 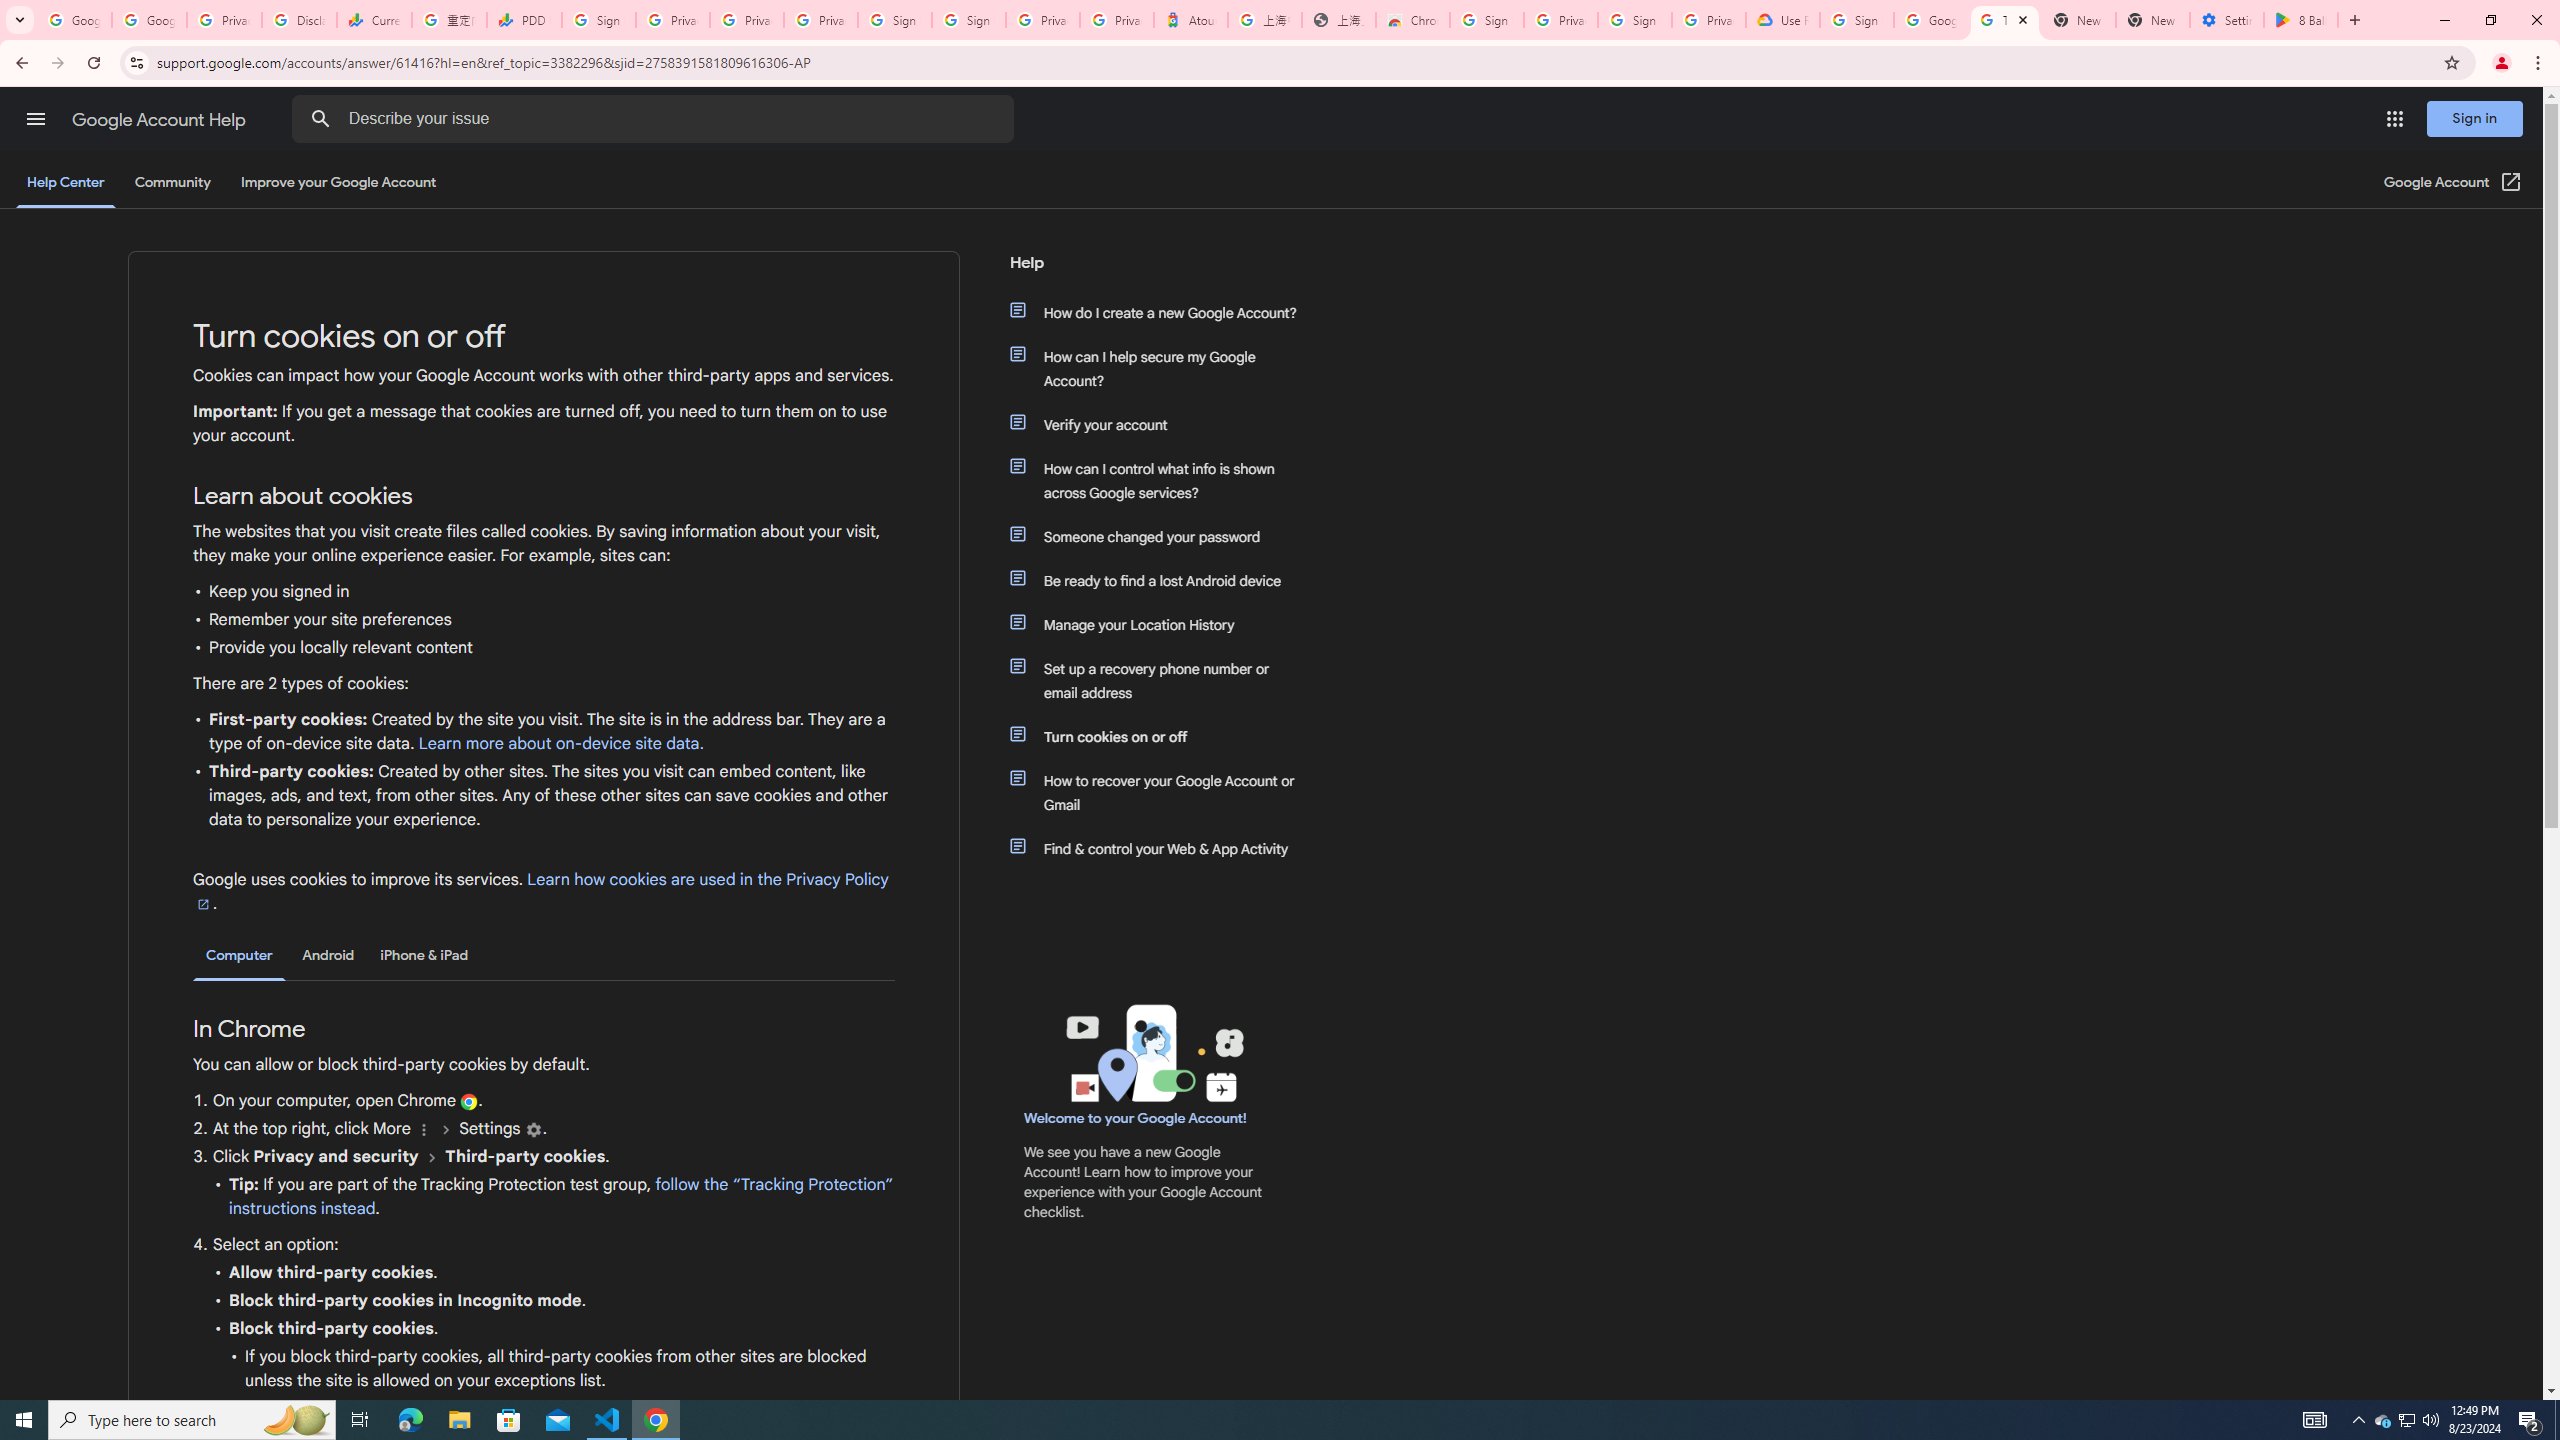 What do you see at coordinates (65, 182) in the screenshot?
I see `Help Center` at bounding box center [65, 182].